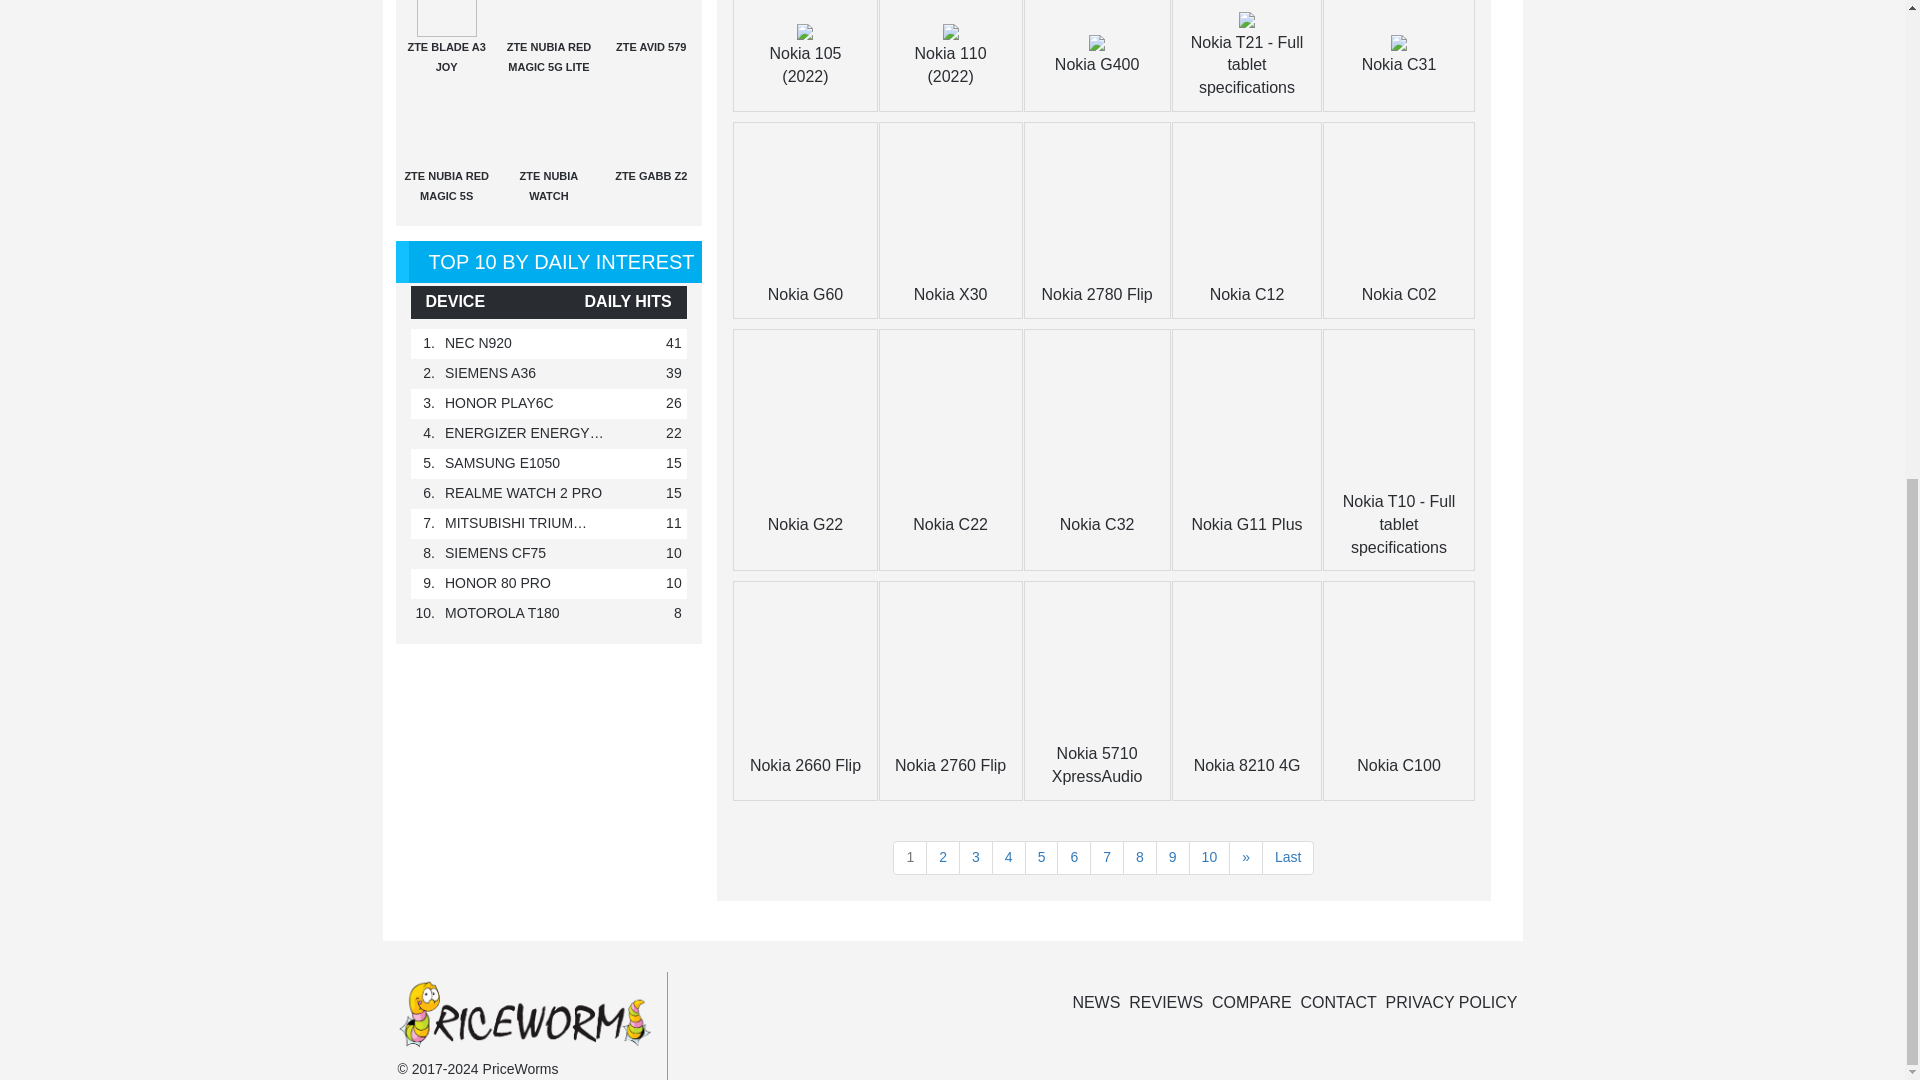 The image size is (1920, 1080). What do you see at coordinates (806, 294) in the screenshot?
I see `Nokia G60` at bounding box center [806, 294].